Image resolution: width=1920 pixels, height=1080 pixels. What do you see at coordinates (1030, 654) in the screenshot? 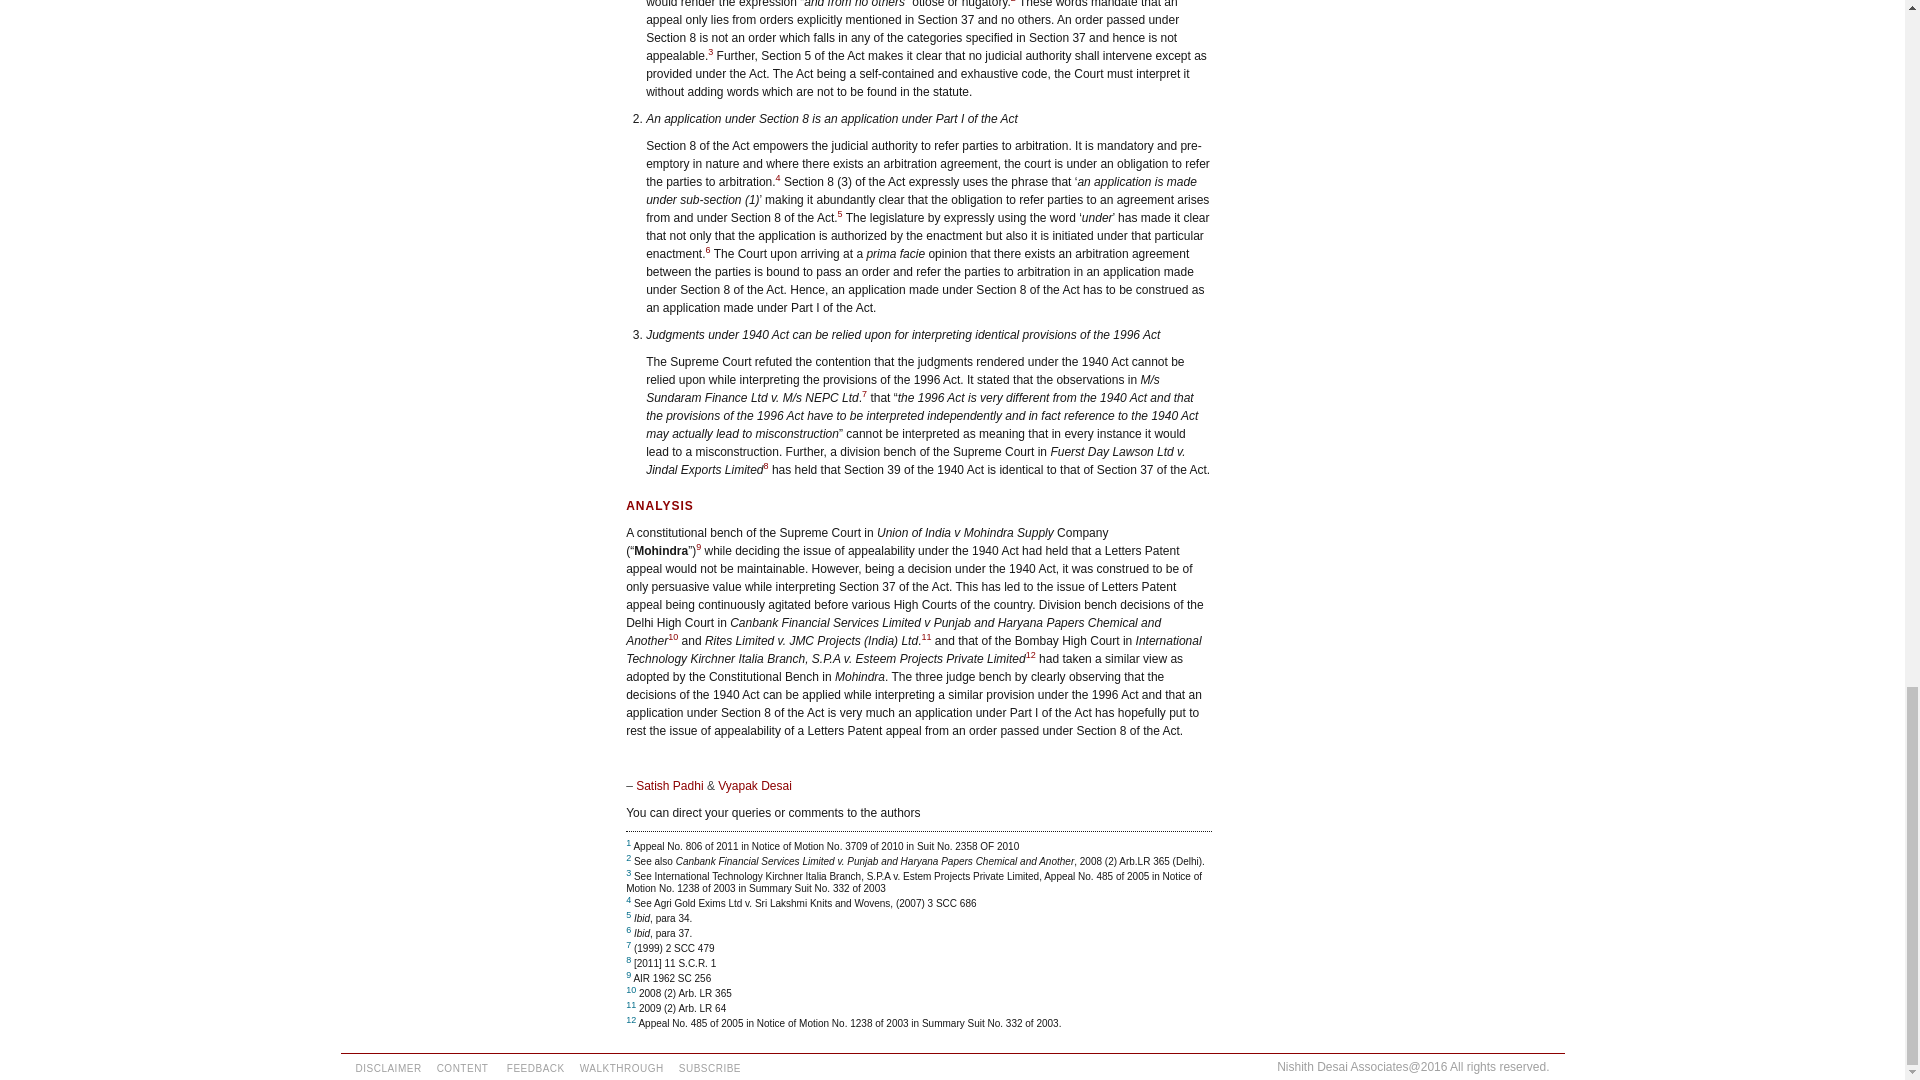
I see `Opens external link in new window` at bounding box center [1030, 654].